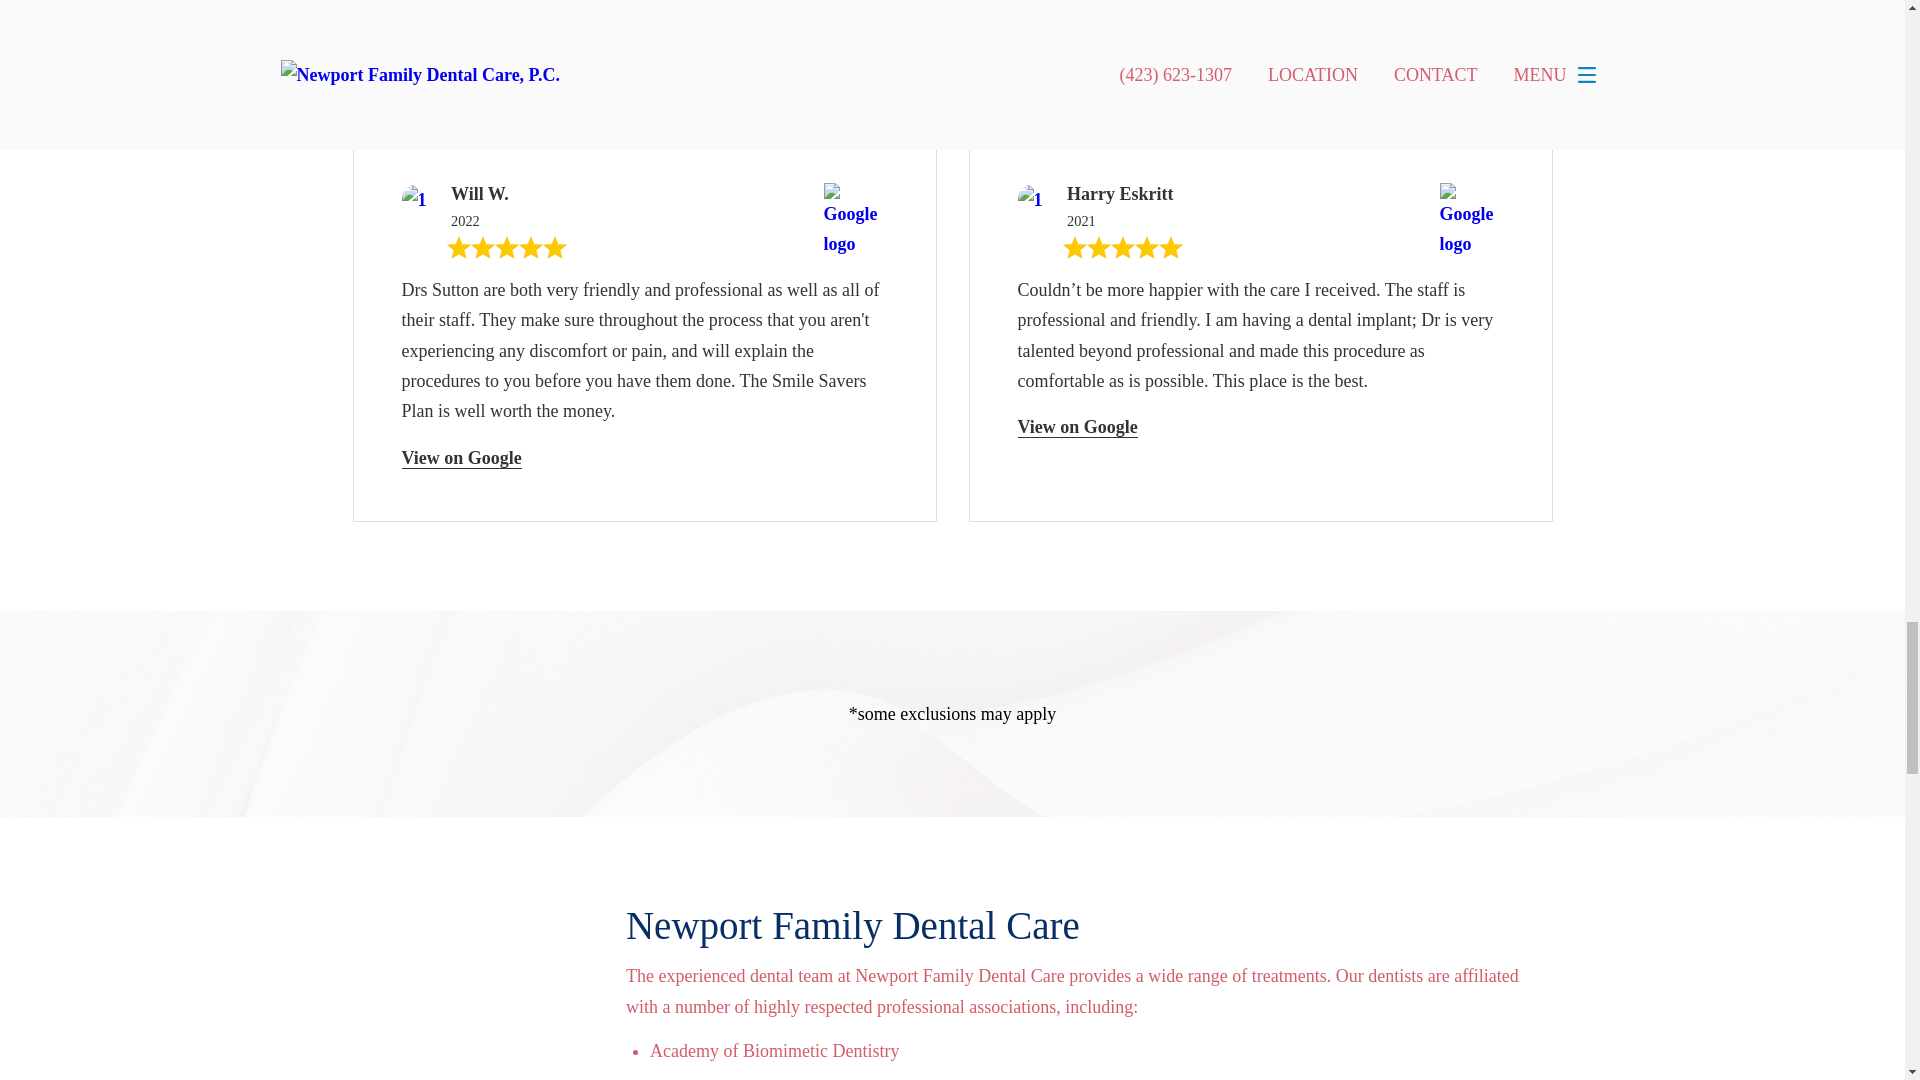 This screenshot has height=1080, width=1920. Describe the element at coordinates (462, 458) in the screenshot. I see `View on Google` at that location.